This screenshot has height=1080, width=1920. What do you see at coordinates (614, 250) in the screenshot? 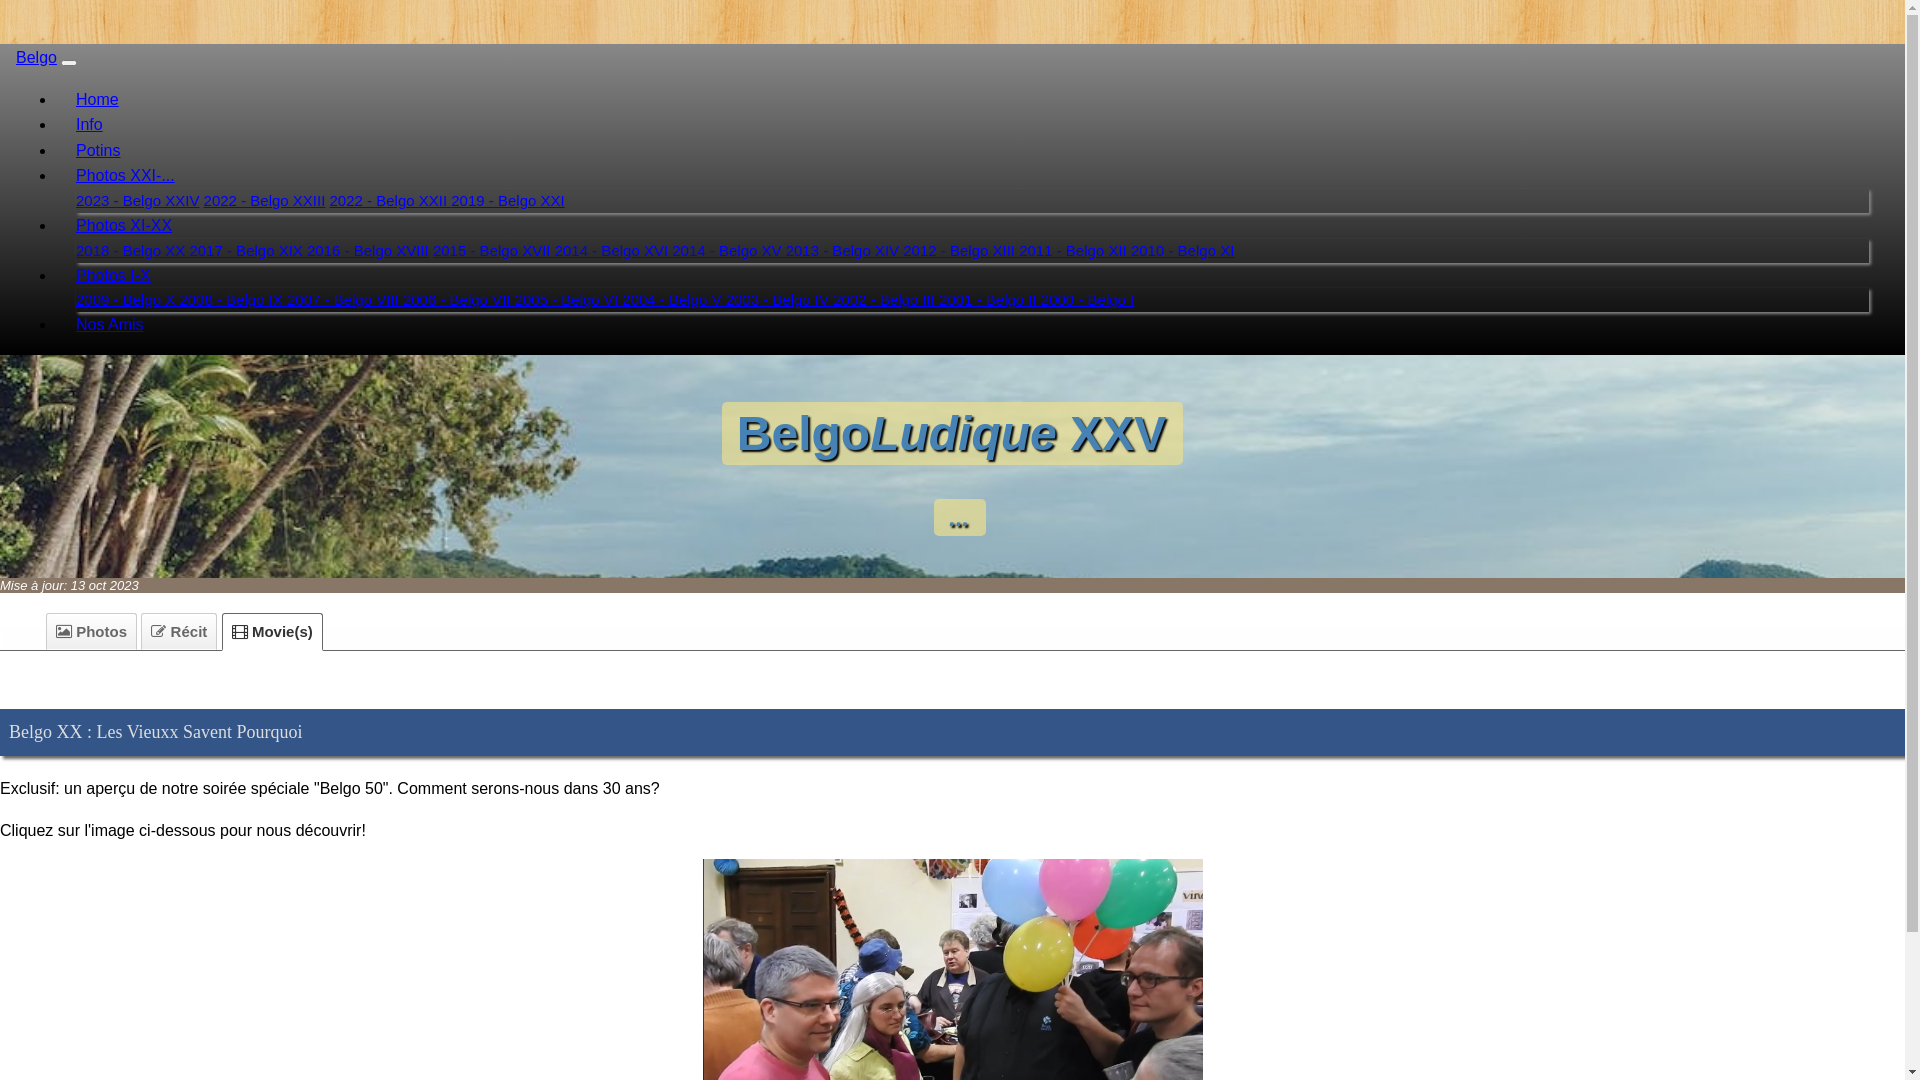
I see `2014 - Belgo XVI` at bounding box center [614, 250].